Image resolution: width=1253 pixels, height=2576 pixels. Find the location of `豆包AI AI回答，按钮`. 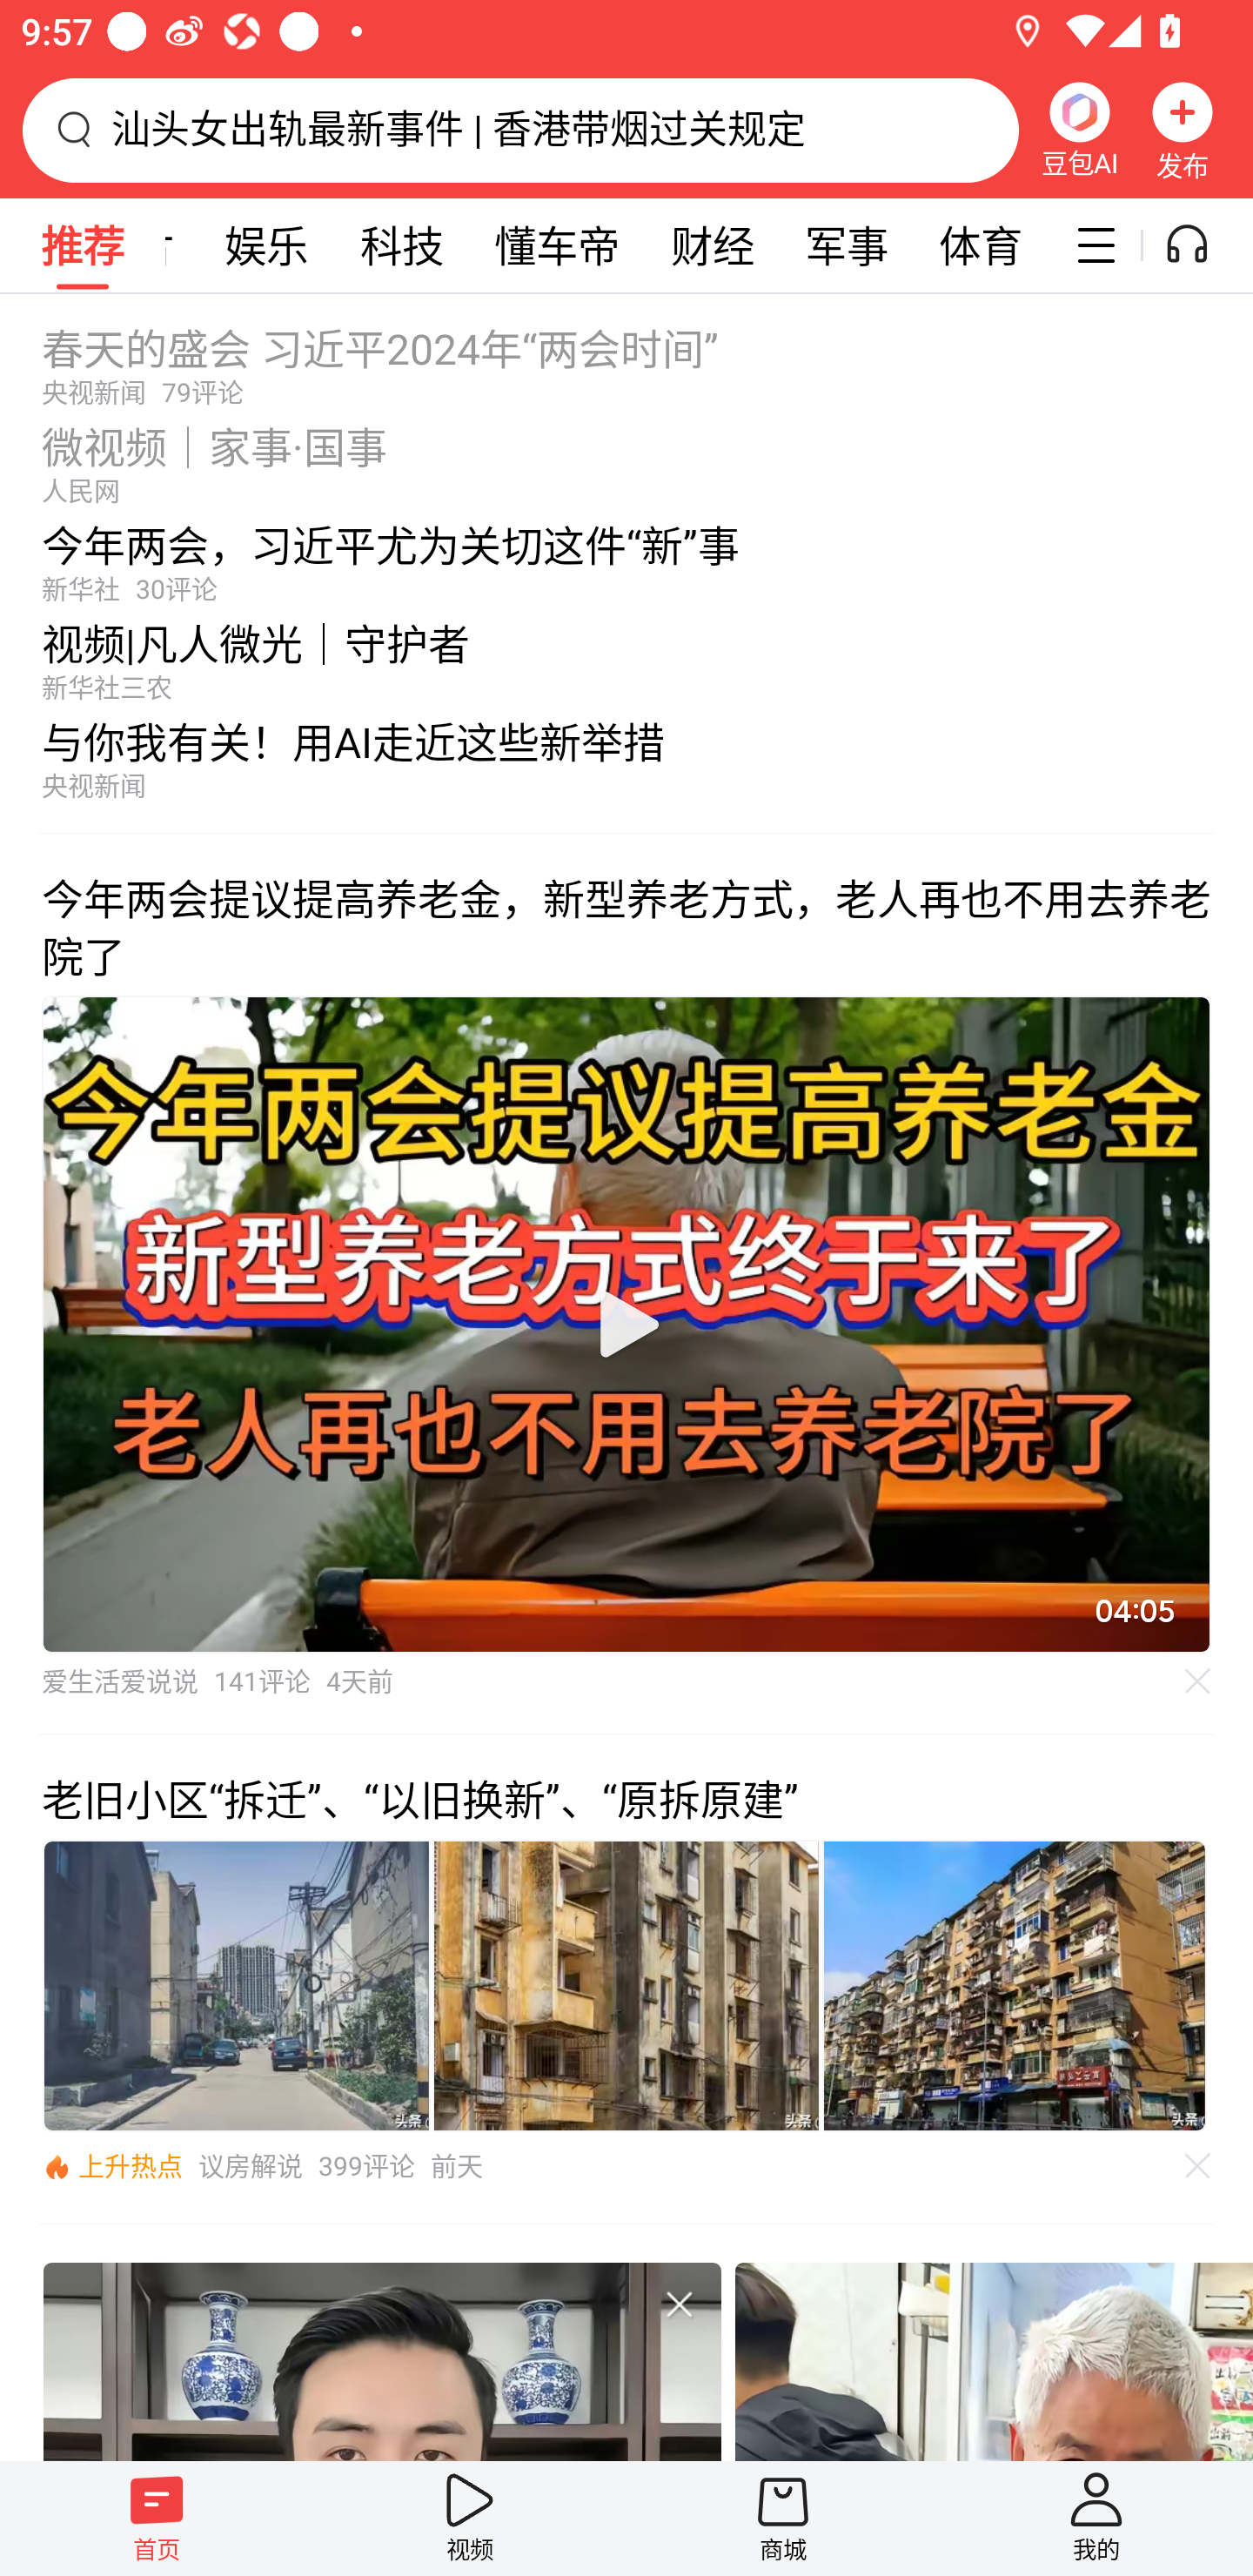

豆包AI AI回答，按钮 is located at coordinates (1079, 130).